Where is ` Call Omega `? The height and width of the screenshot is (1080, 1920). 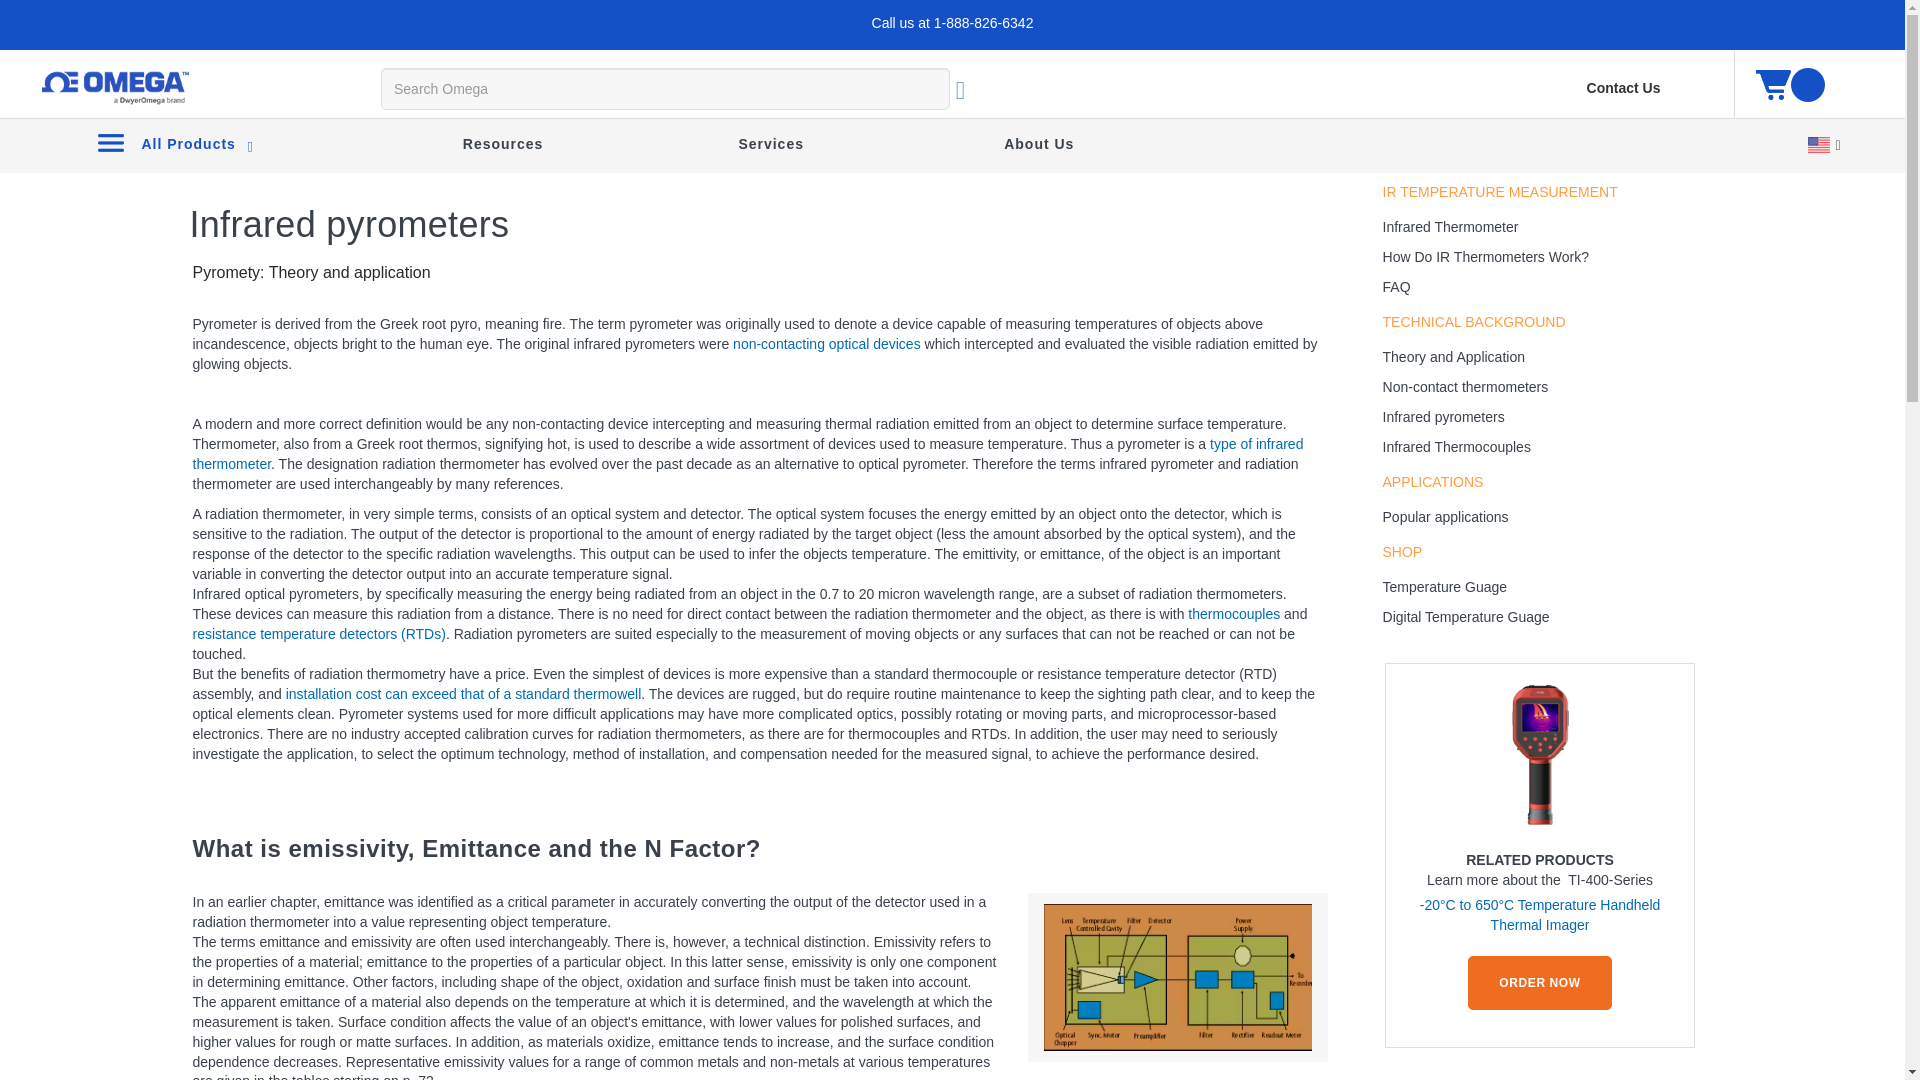
 Call Omega  is located at coordinates (984, 23).